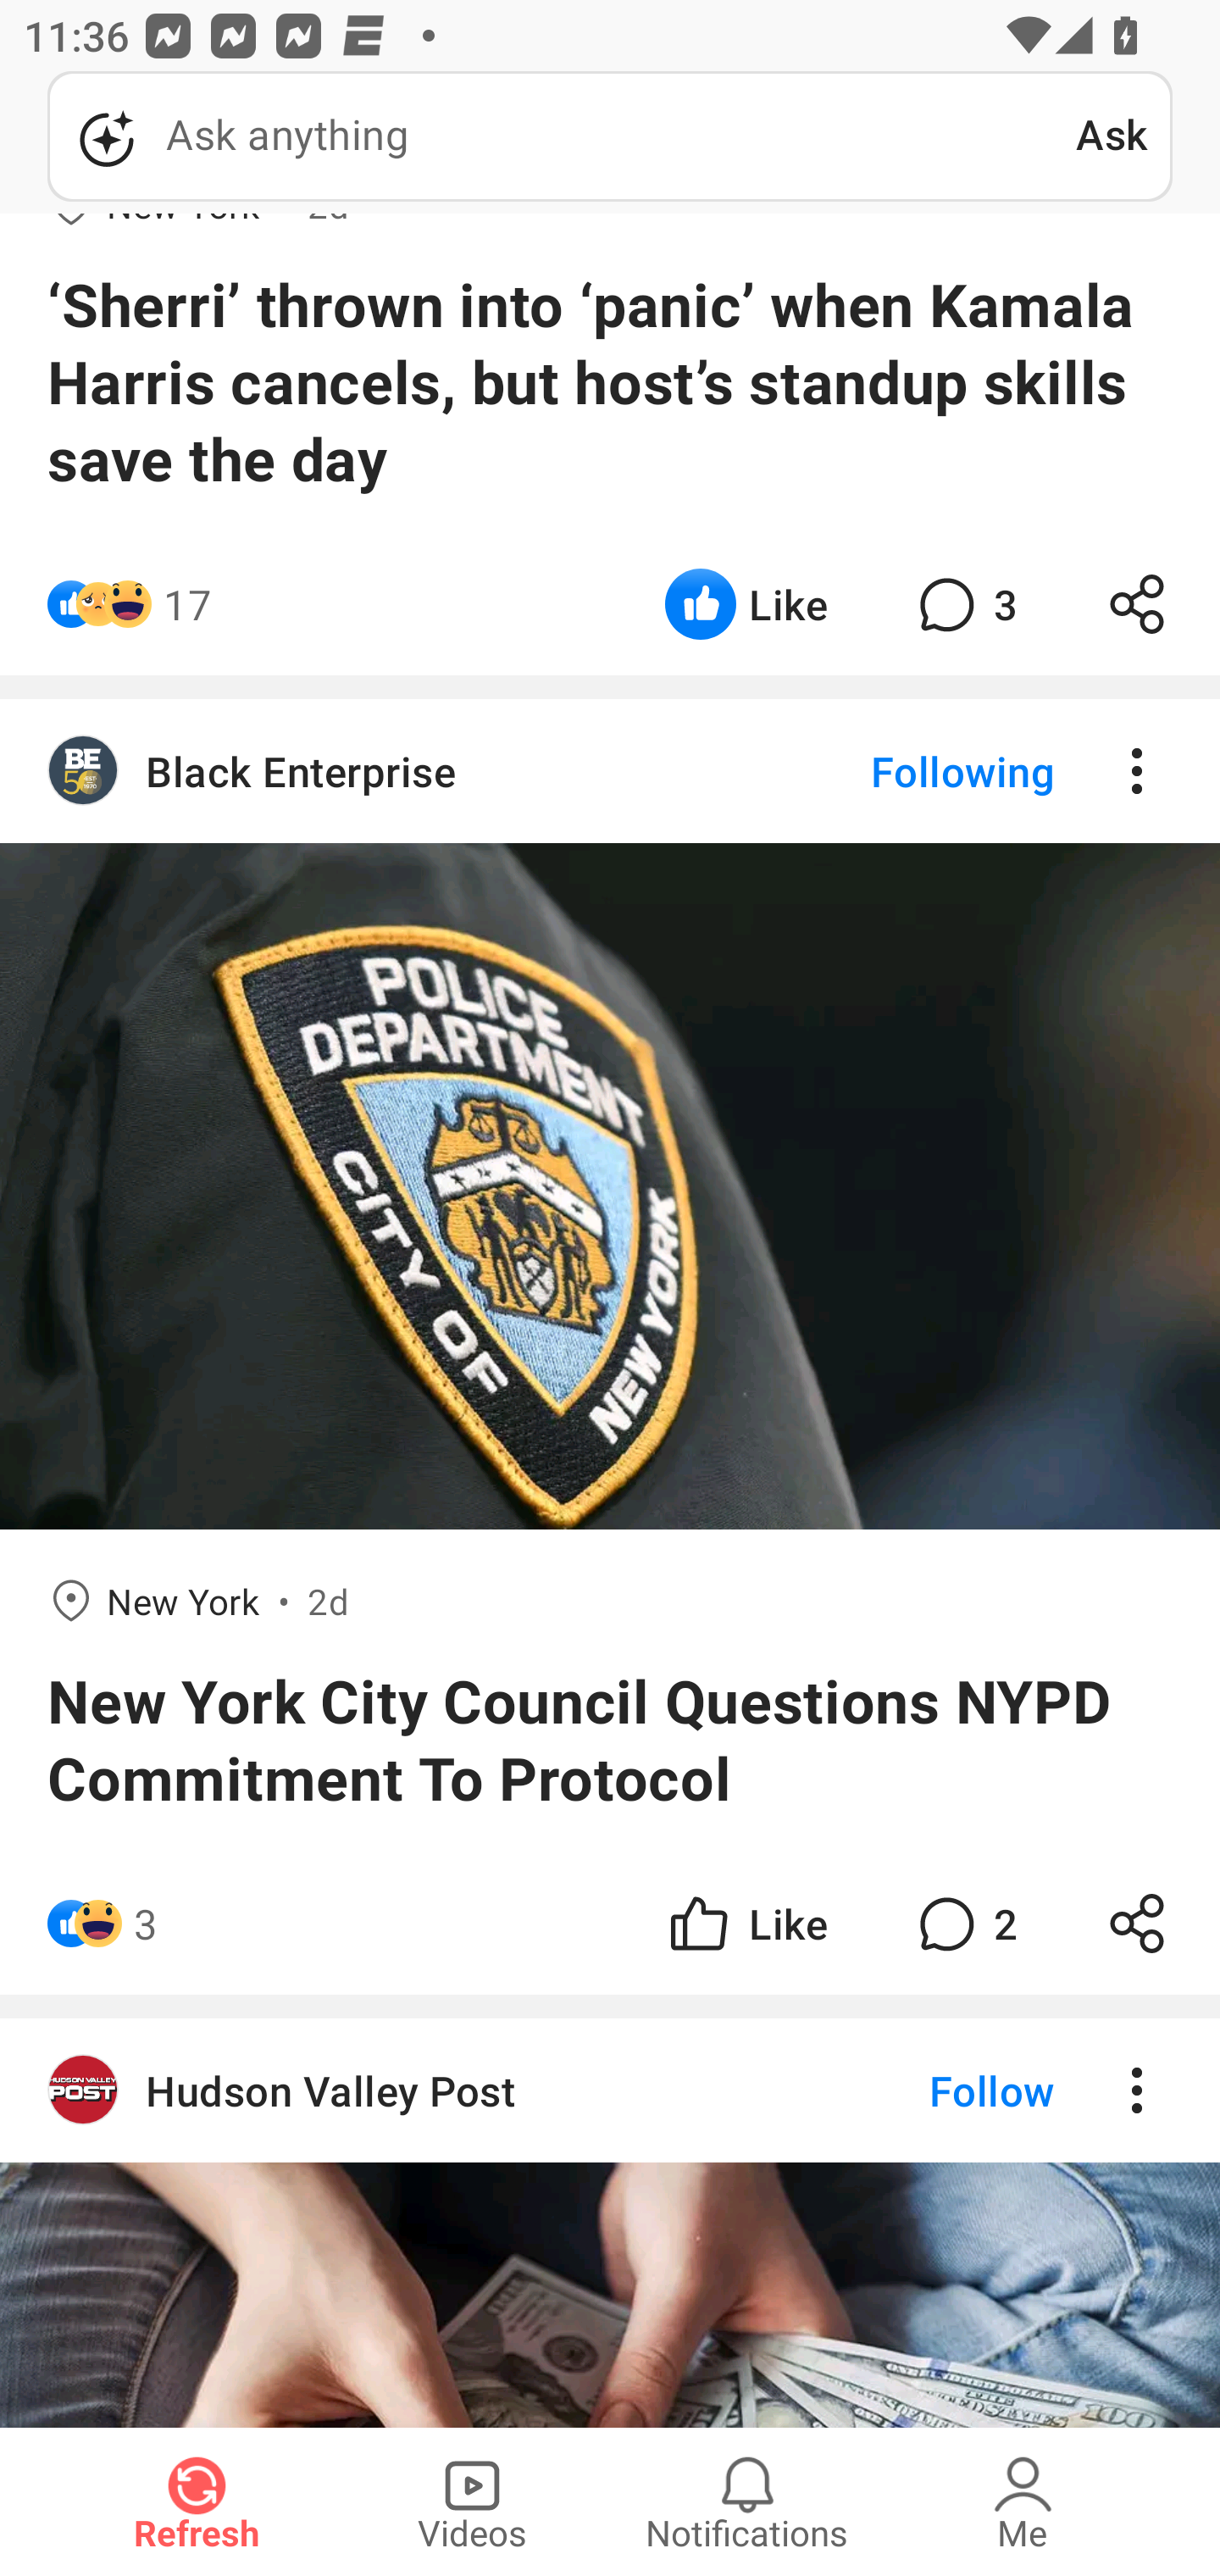 This screenshot has width=1220, height=2576. Describe the element at coordinates (562, 136) in the screenshot. I see `Ask anything` at that location.